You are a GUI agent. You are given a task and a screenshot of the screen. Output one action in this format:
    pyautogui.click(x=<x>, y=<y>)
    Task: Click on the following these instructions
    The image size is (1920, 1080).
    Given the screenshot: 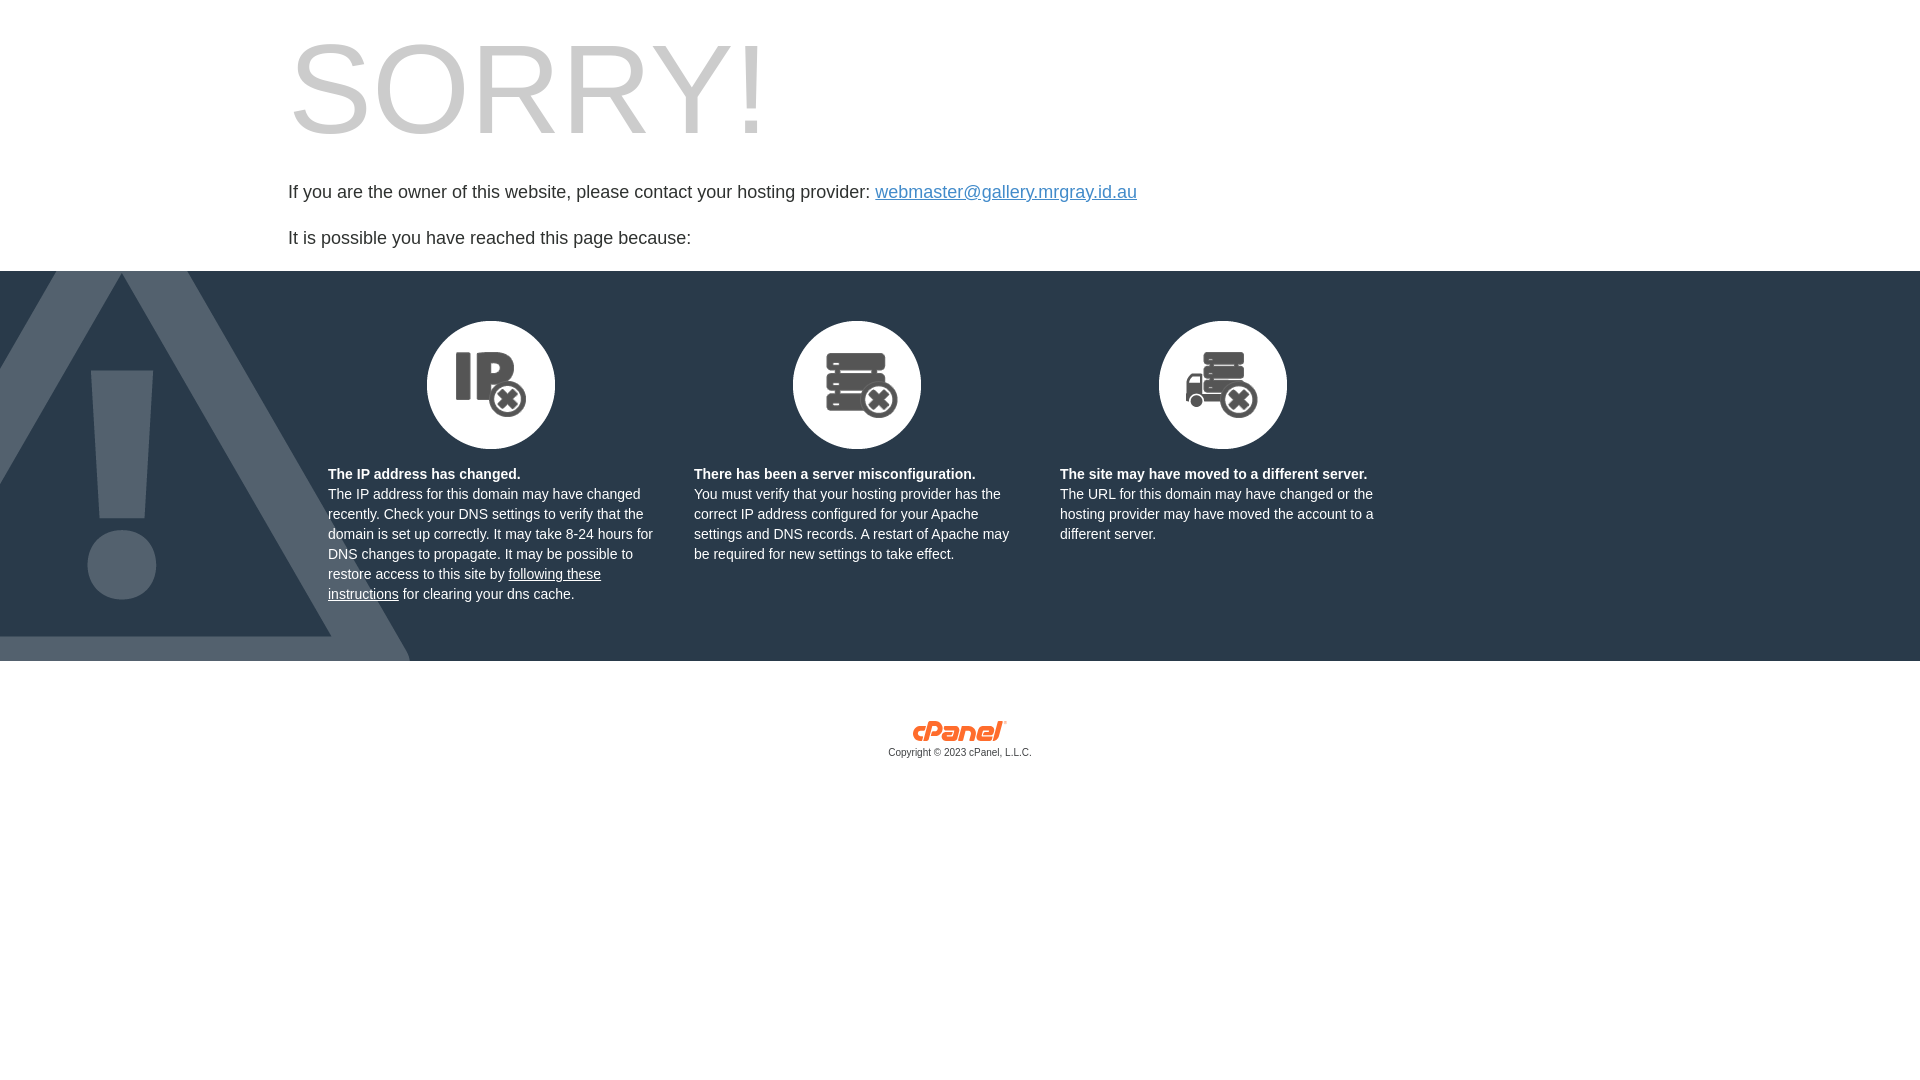 What is the action you would take?
    pyautogui.click(x=464, y=584)
    